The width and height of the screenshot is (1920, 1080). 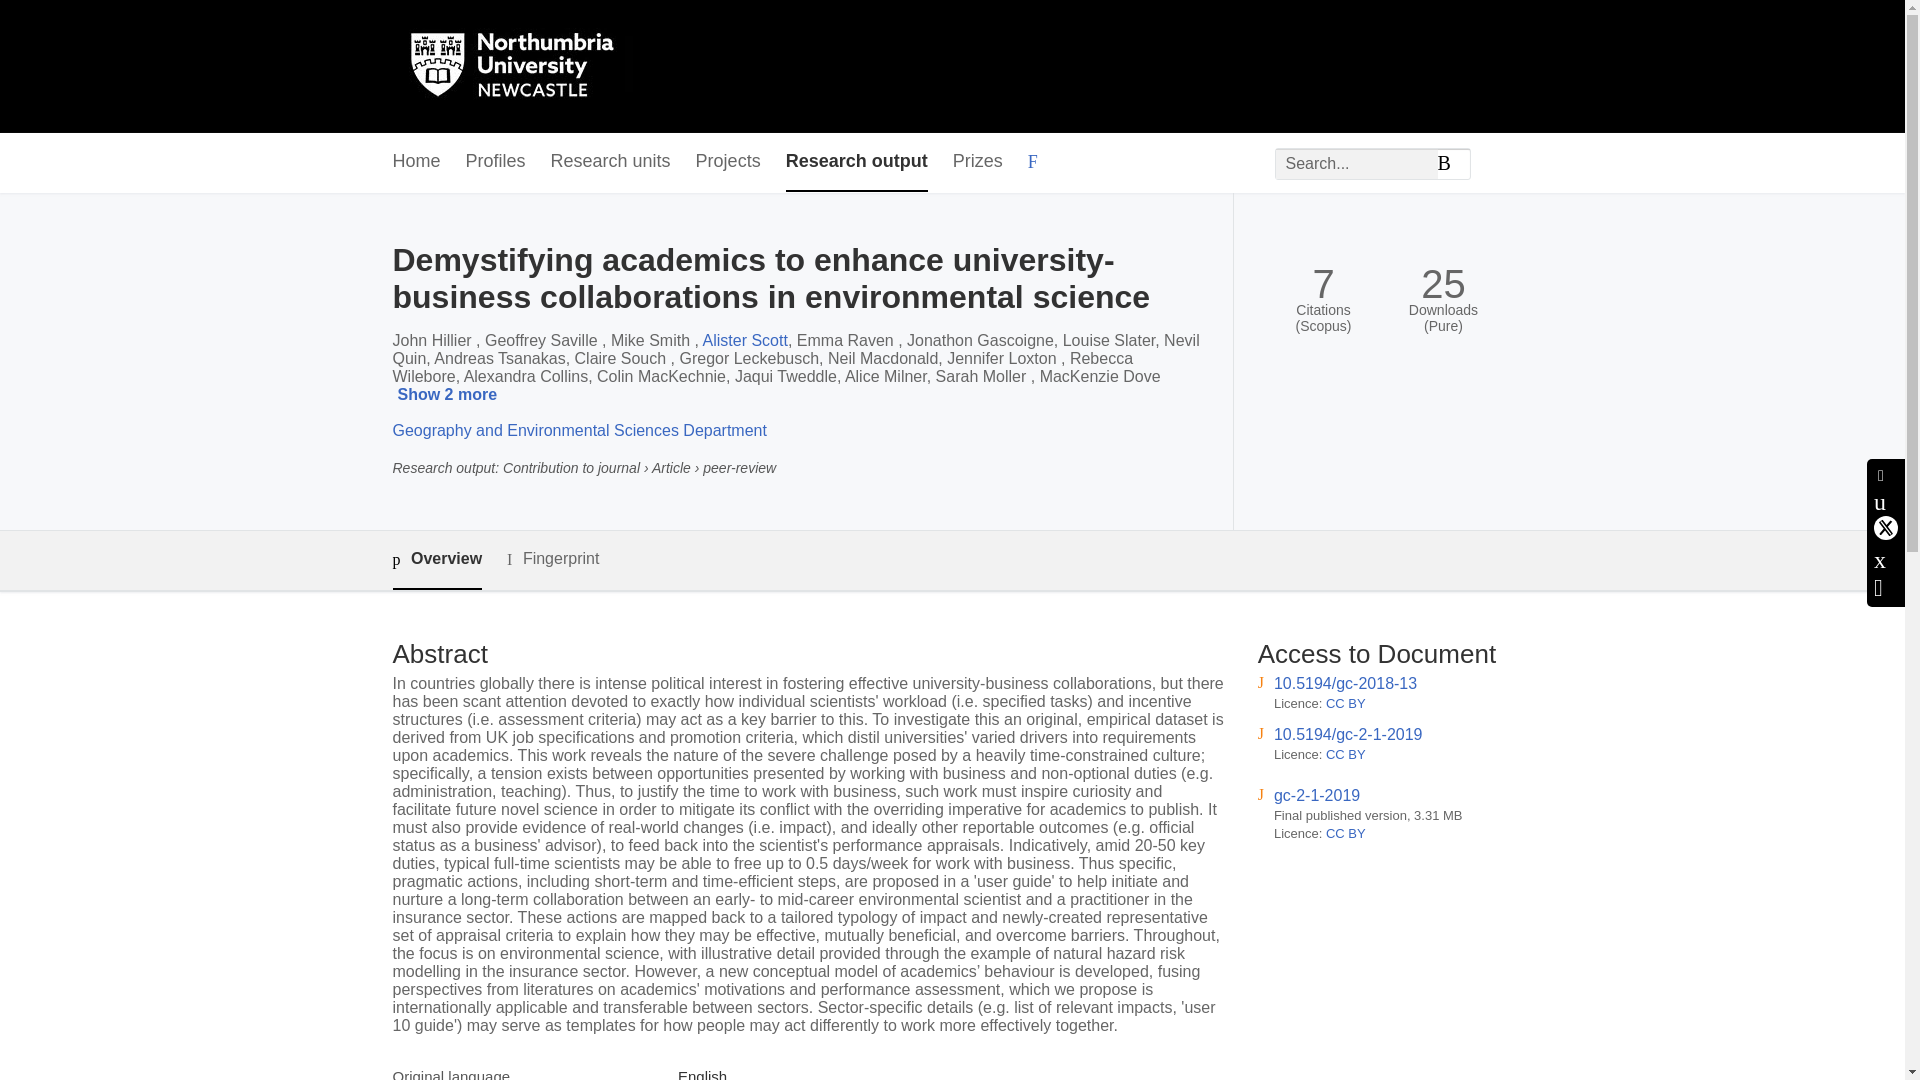 What do you see at coordinates (524, 66) in the screenshot?
I see `Northumbria University Research Portal Home` at bounding box center [524, 66].